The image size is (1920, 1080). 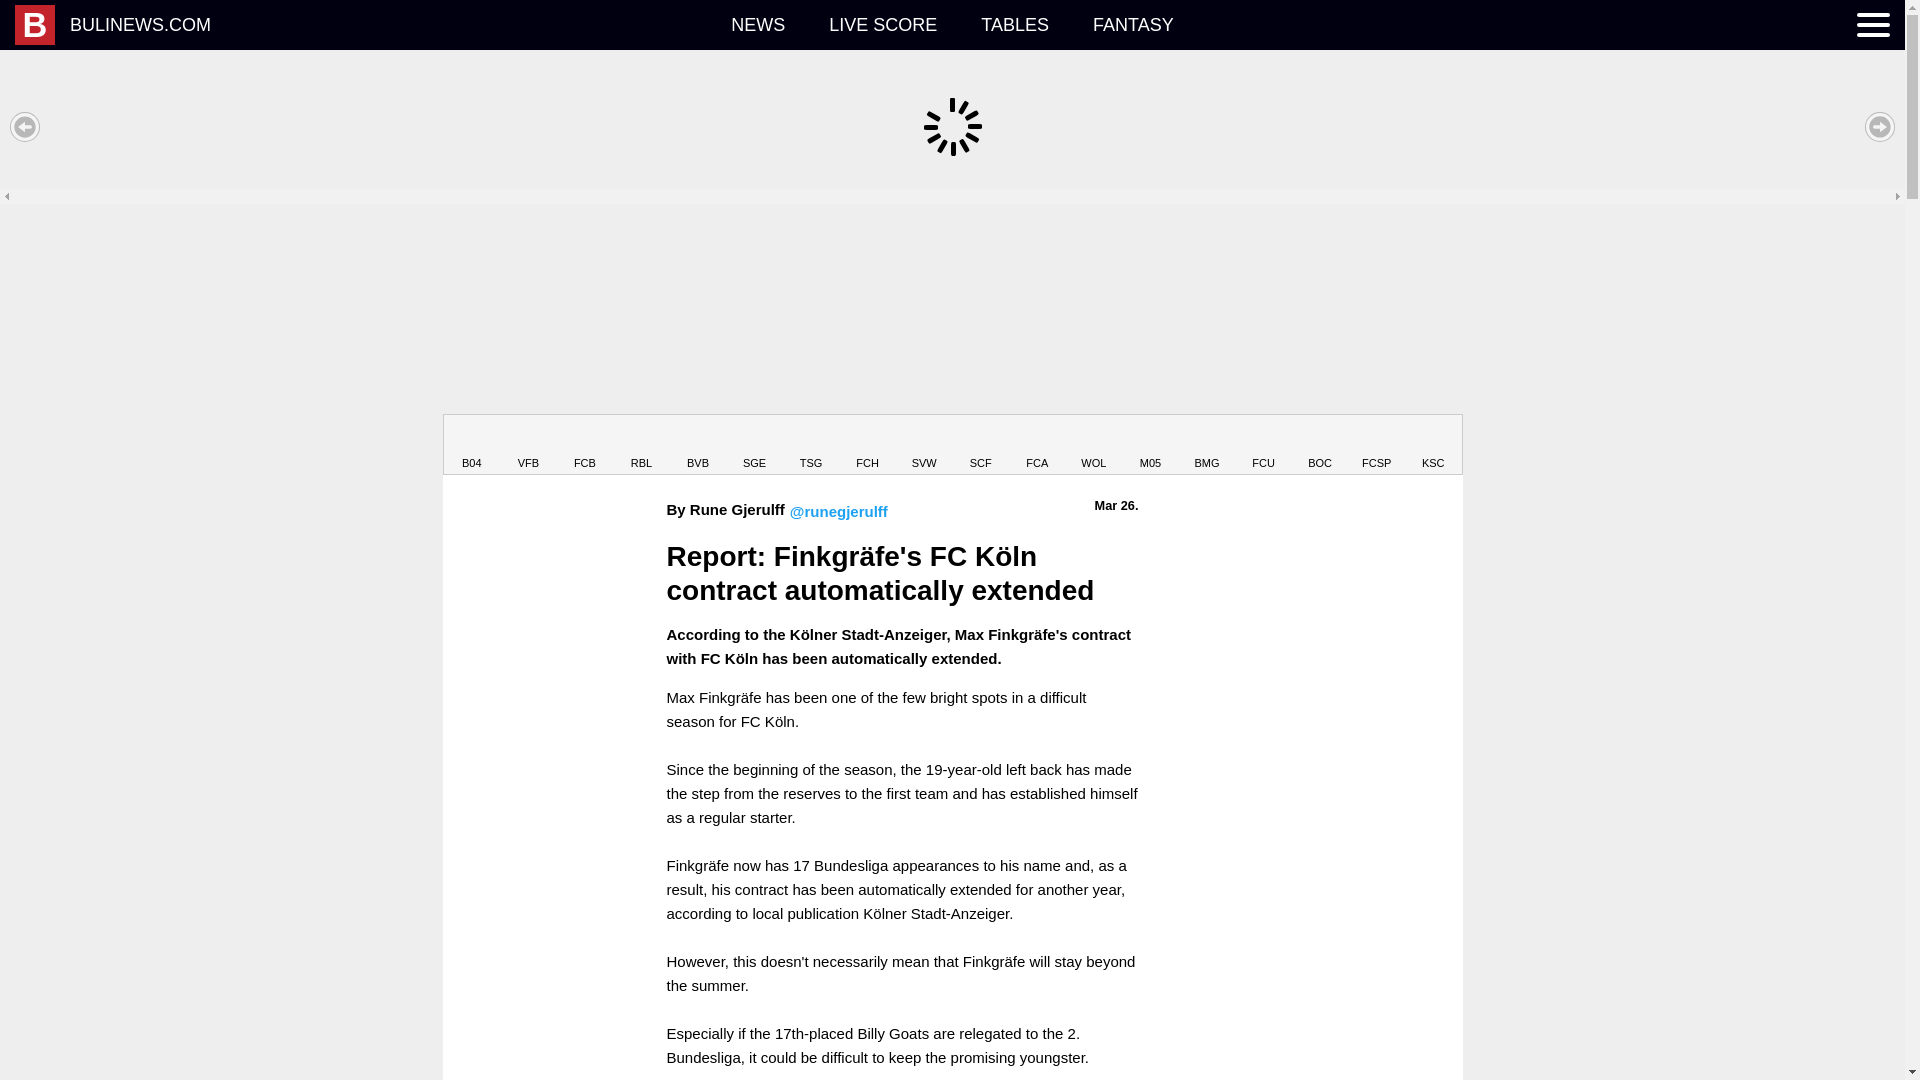 I want to click on St. Pauli News, so click(x=1376, y=446).